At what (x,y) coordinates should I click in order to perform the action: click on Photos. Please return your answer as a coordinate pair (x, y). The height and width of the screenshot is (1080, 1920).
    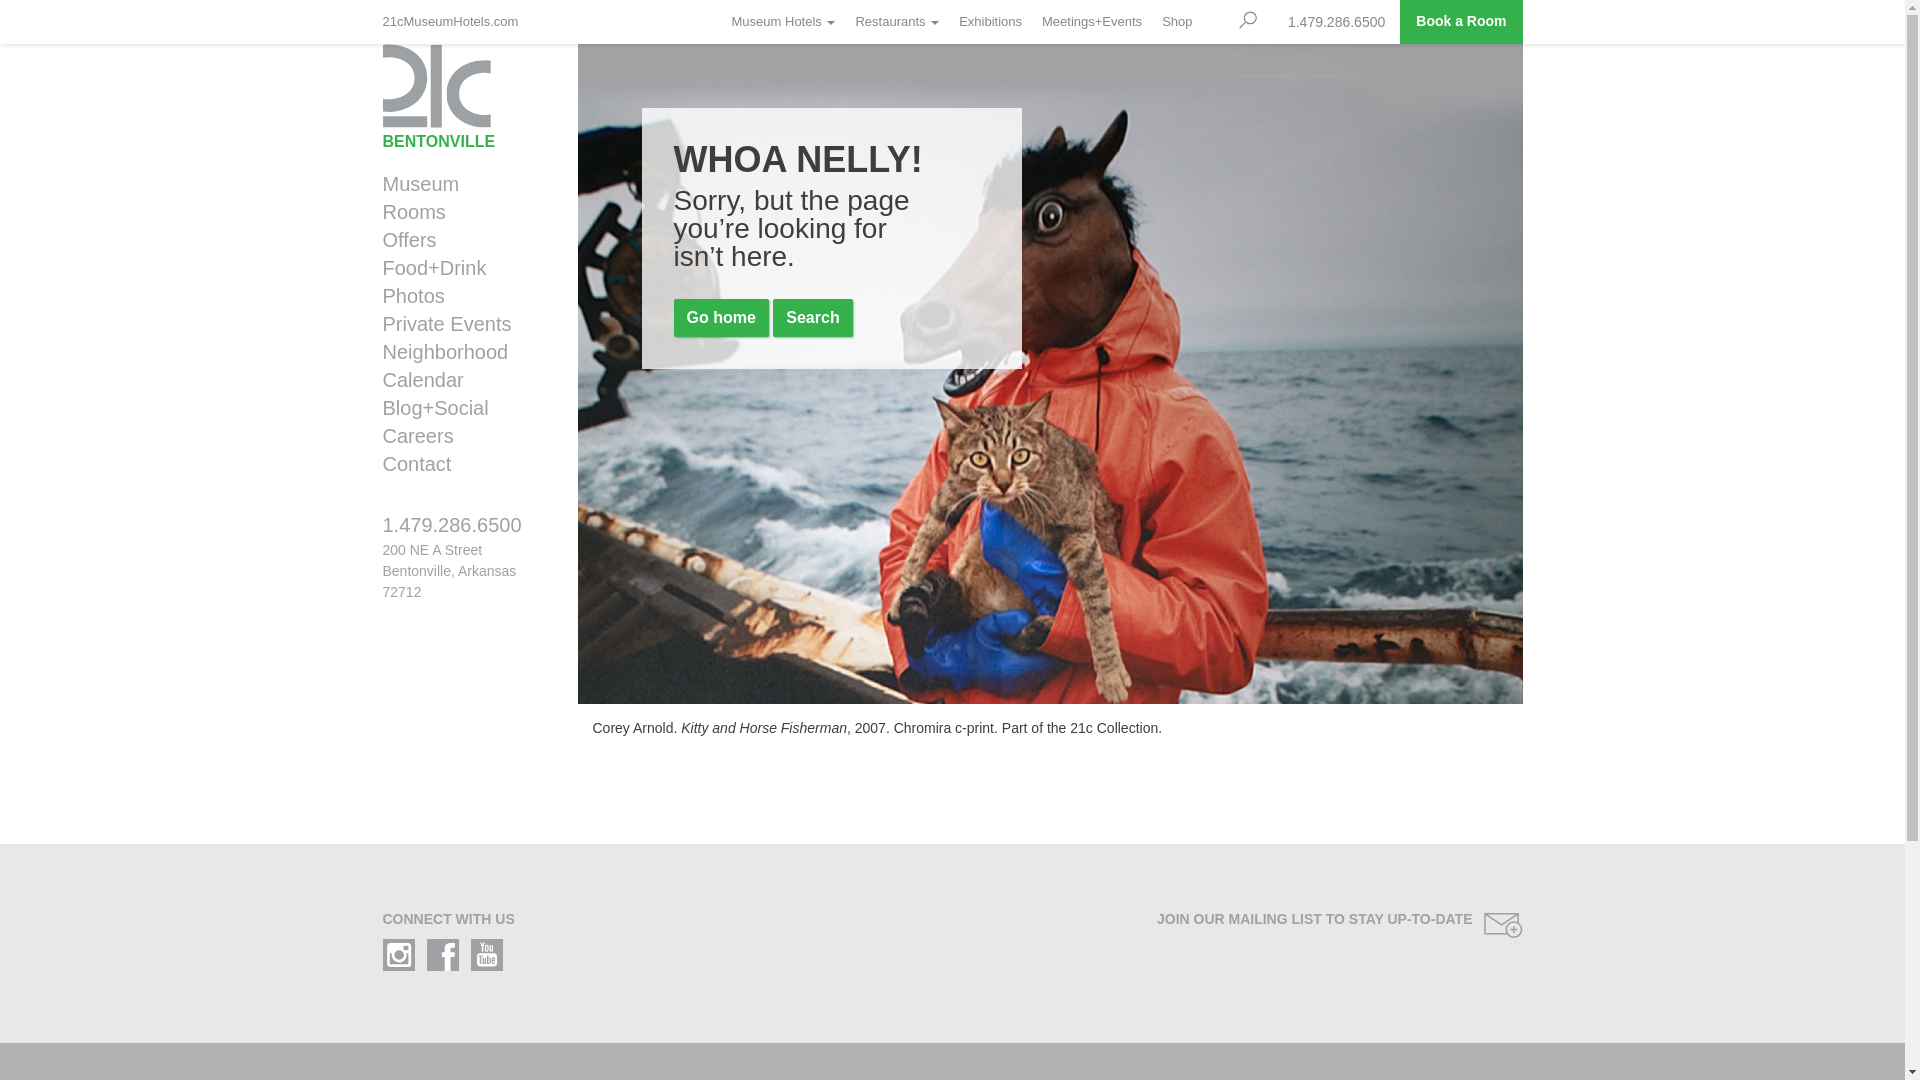
    Looking at the image, I should click on (458, 296).